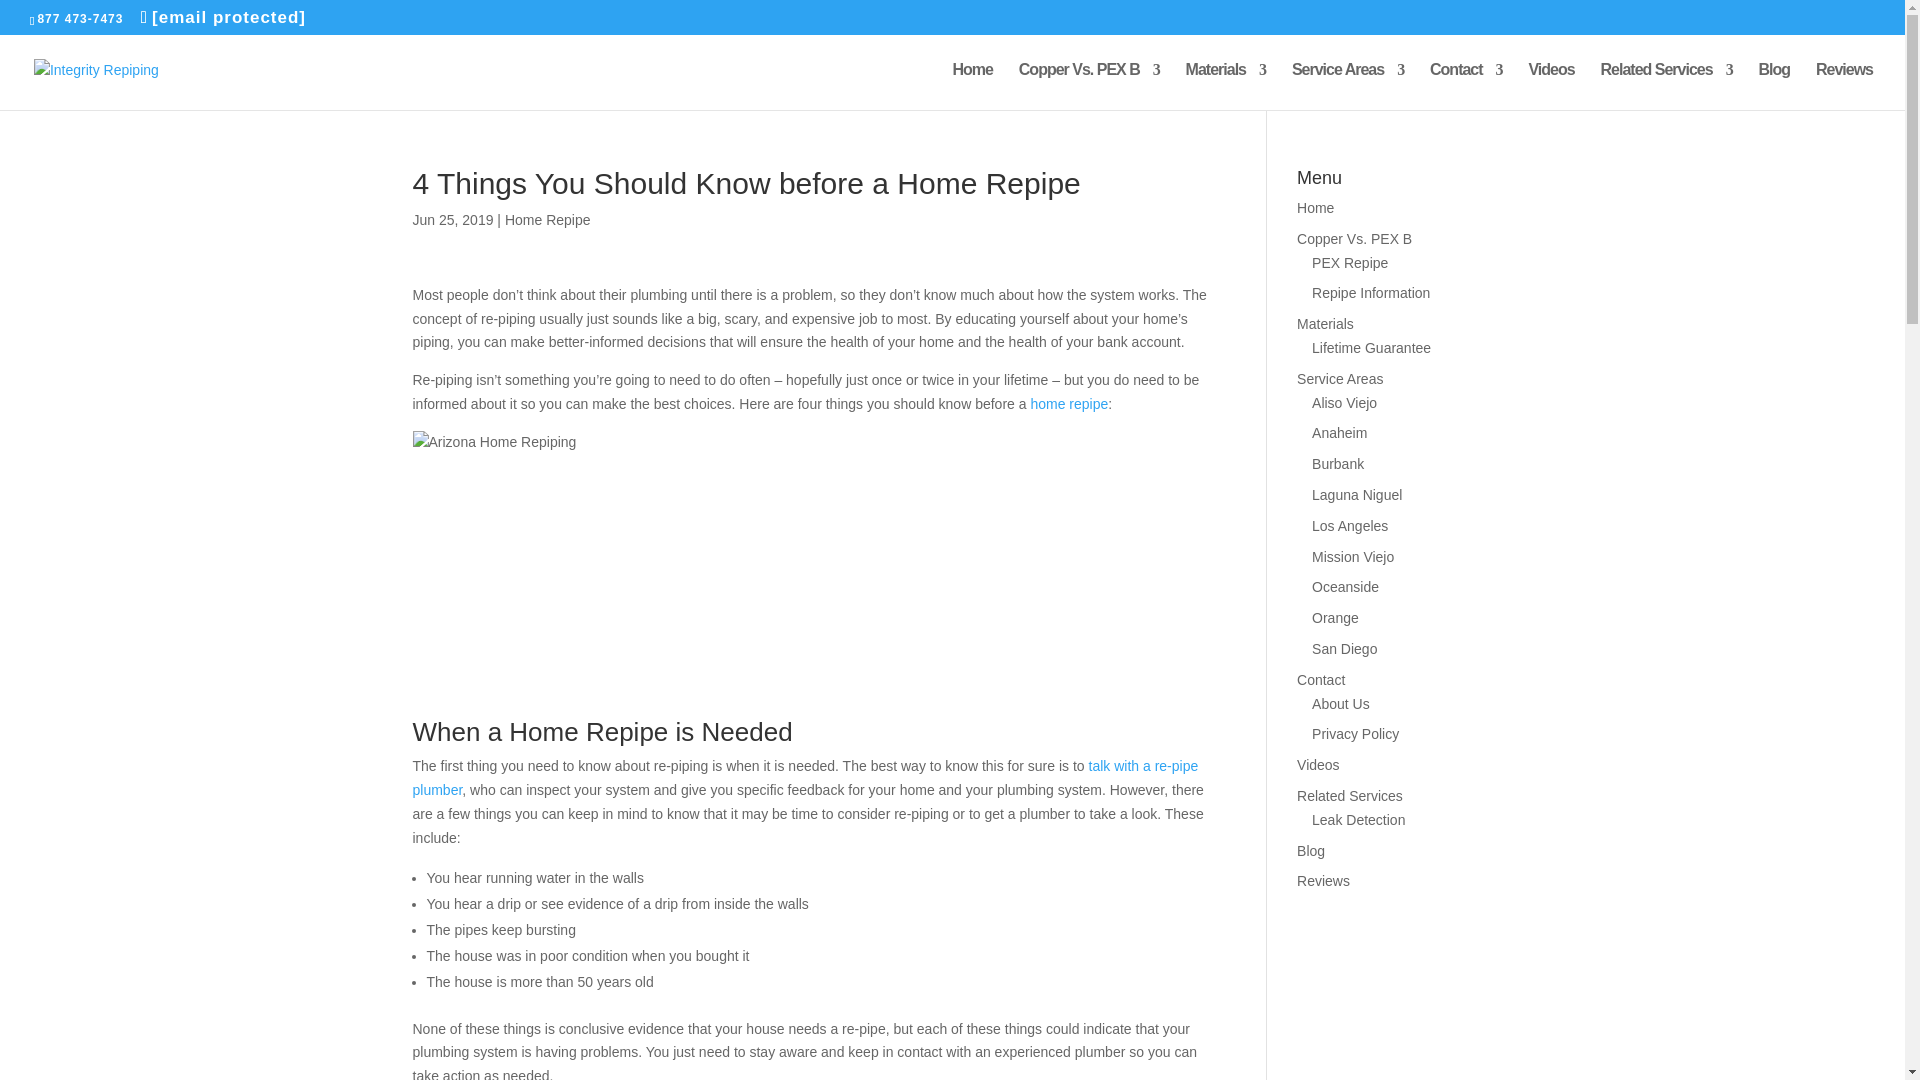  I want to click on Videos, so click(1551, 86).